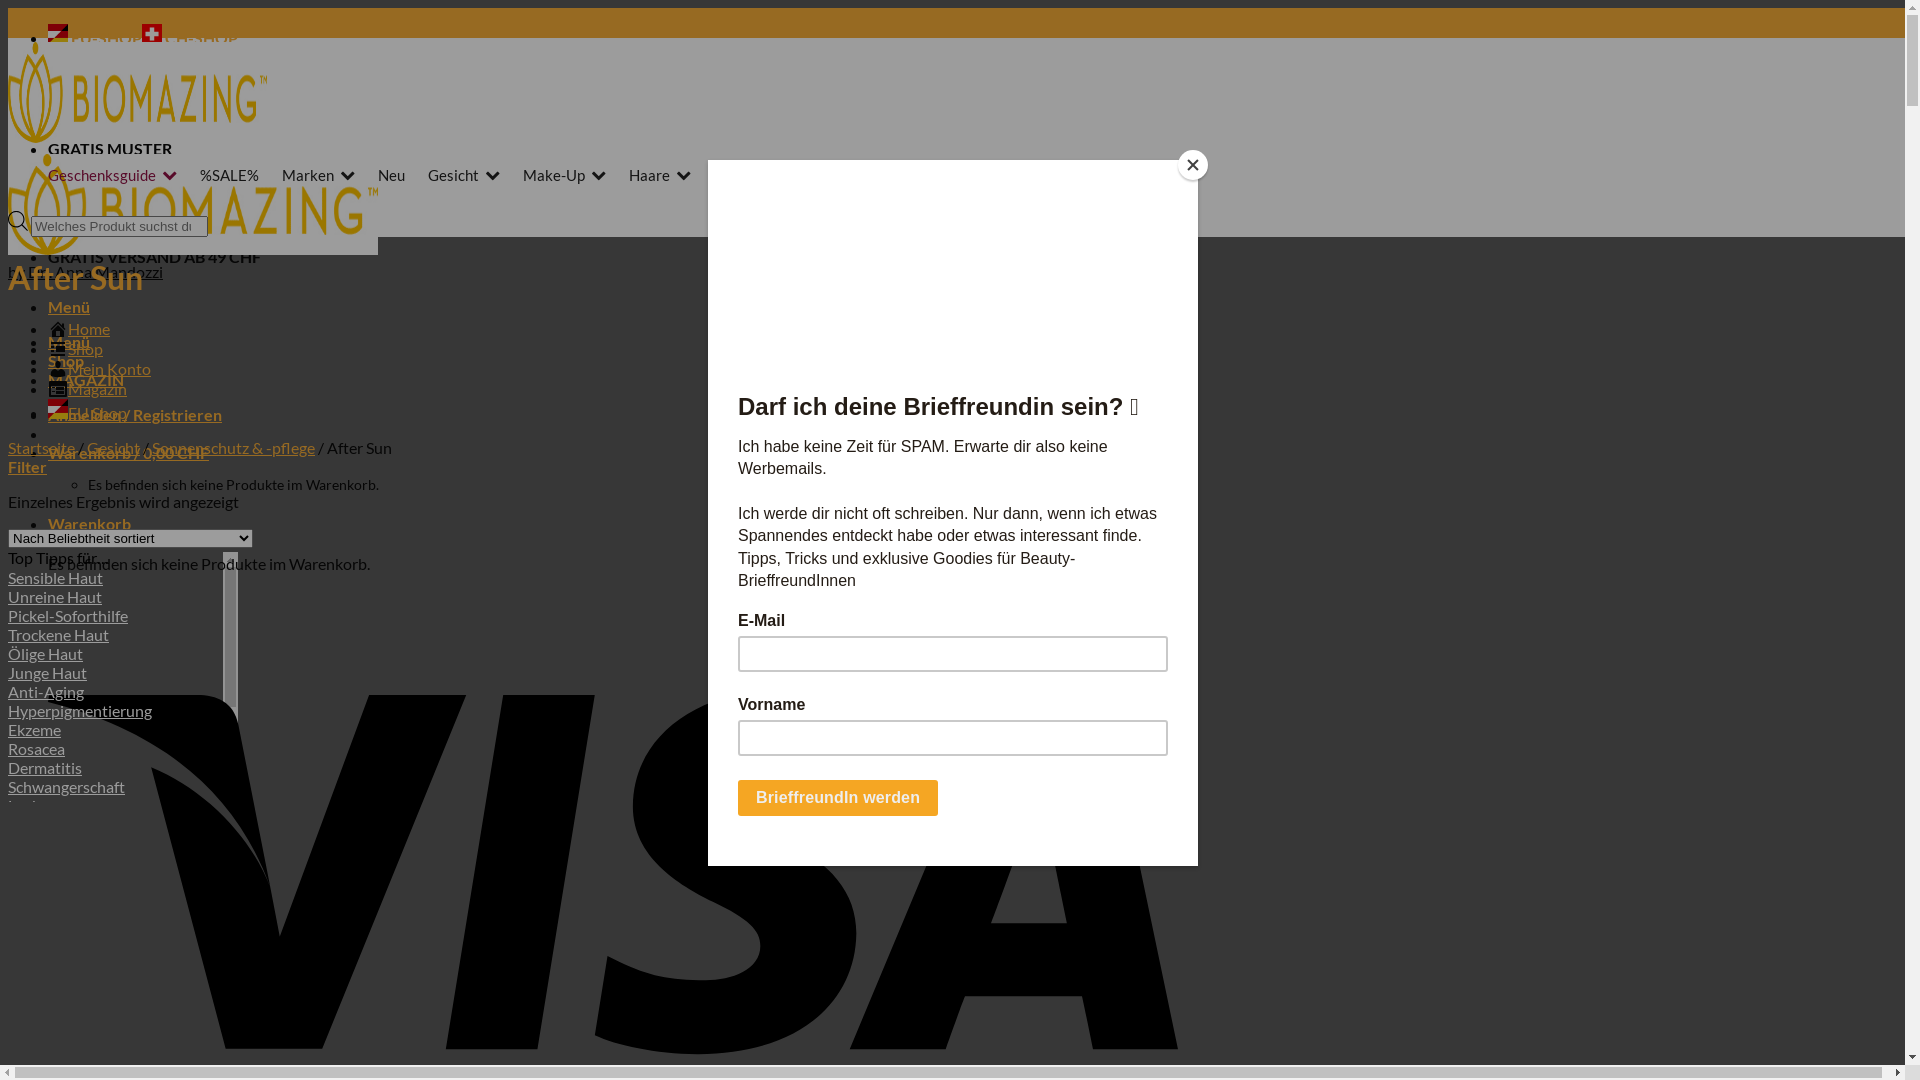 The width and height of the screenshot is (1920, 1080). I want to click on Warenkorb / 0,00 CHF, so click(128, 452).